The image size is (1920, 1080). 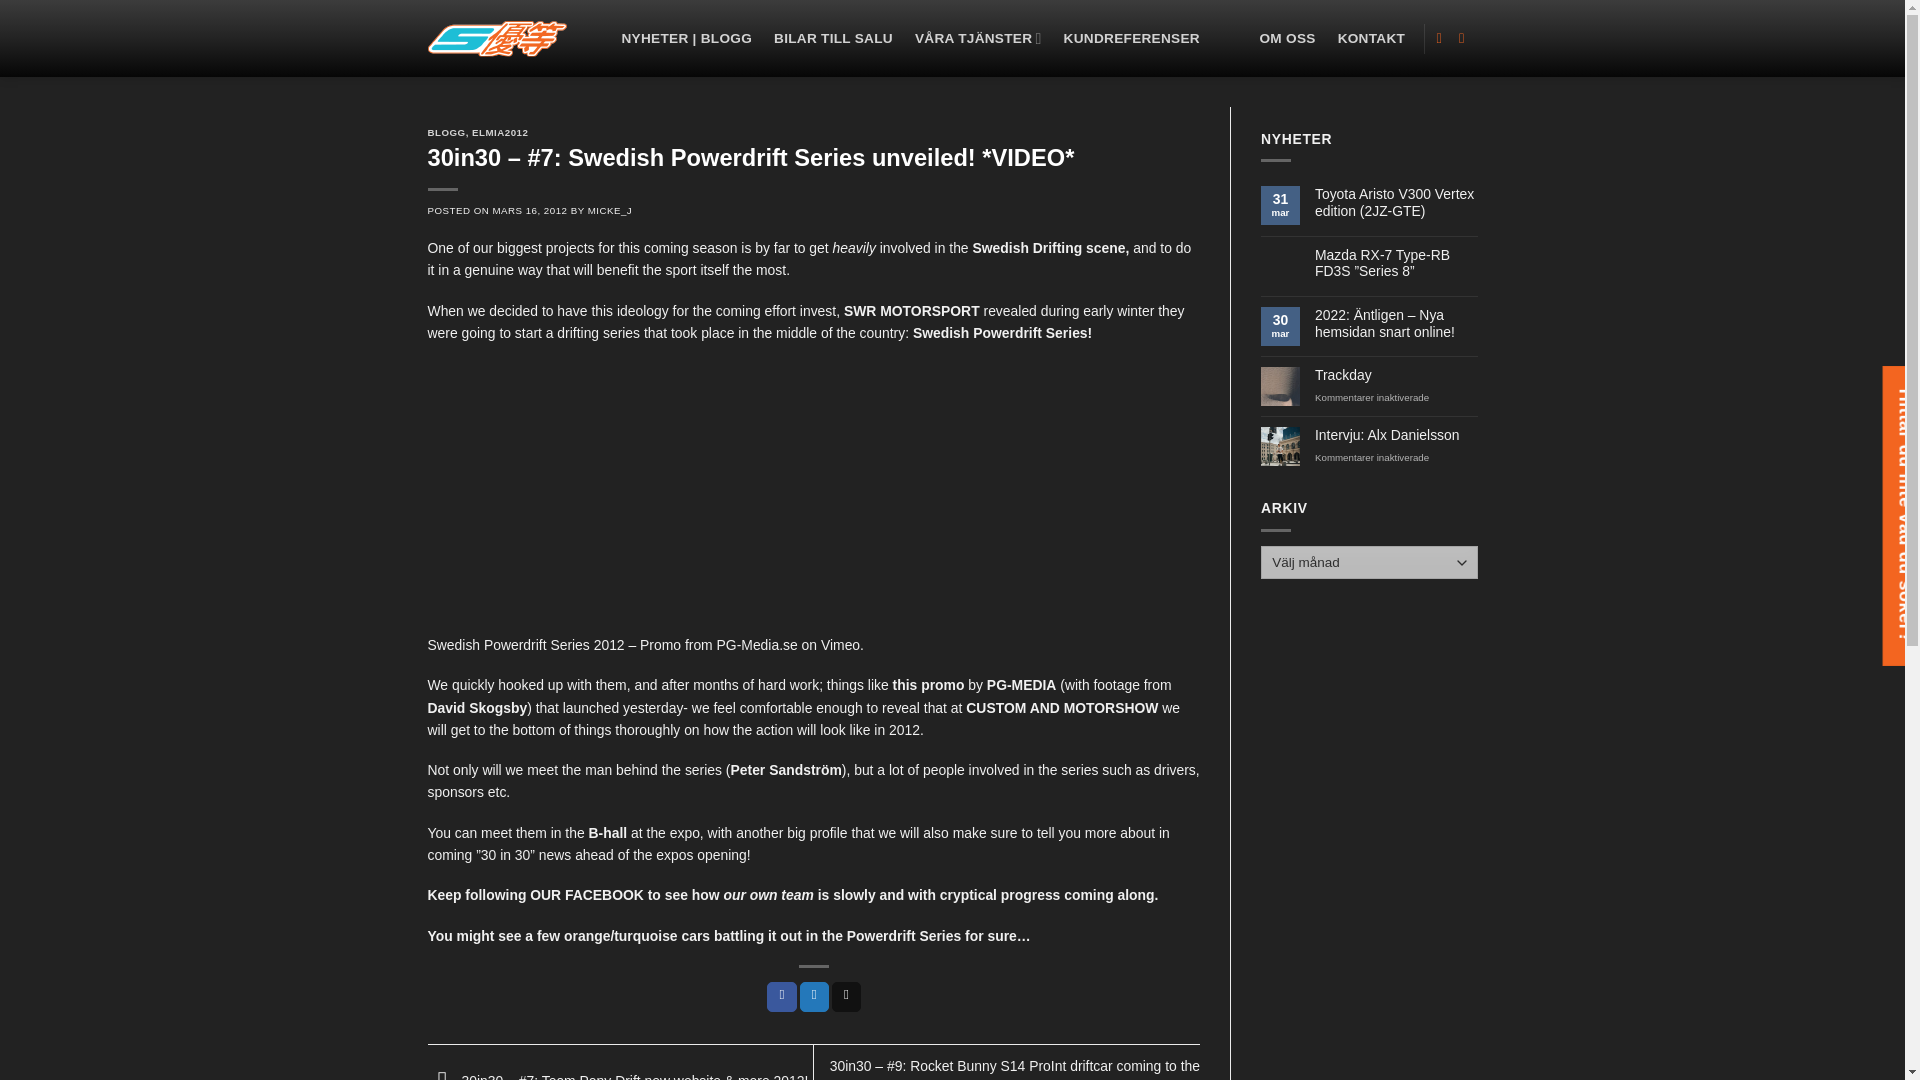 I want to click on Maila en kompis, so click(x=846, y=996).